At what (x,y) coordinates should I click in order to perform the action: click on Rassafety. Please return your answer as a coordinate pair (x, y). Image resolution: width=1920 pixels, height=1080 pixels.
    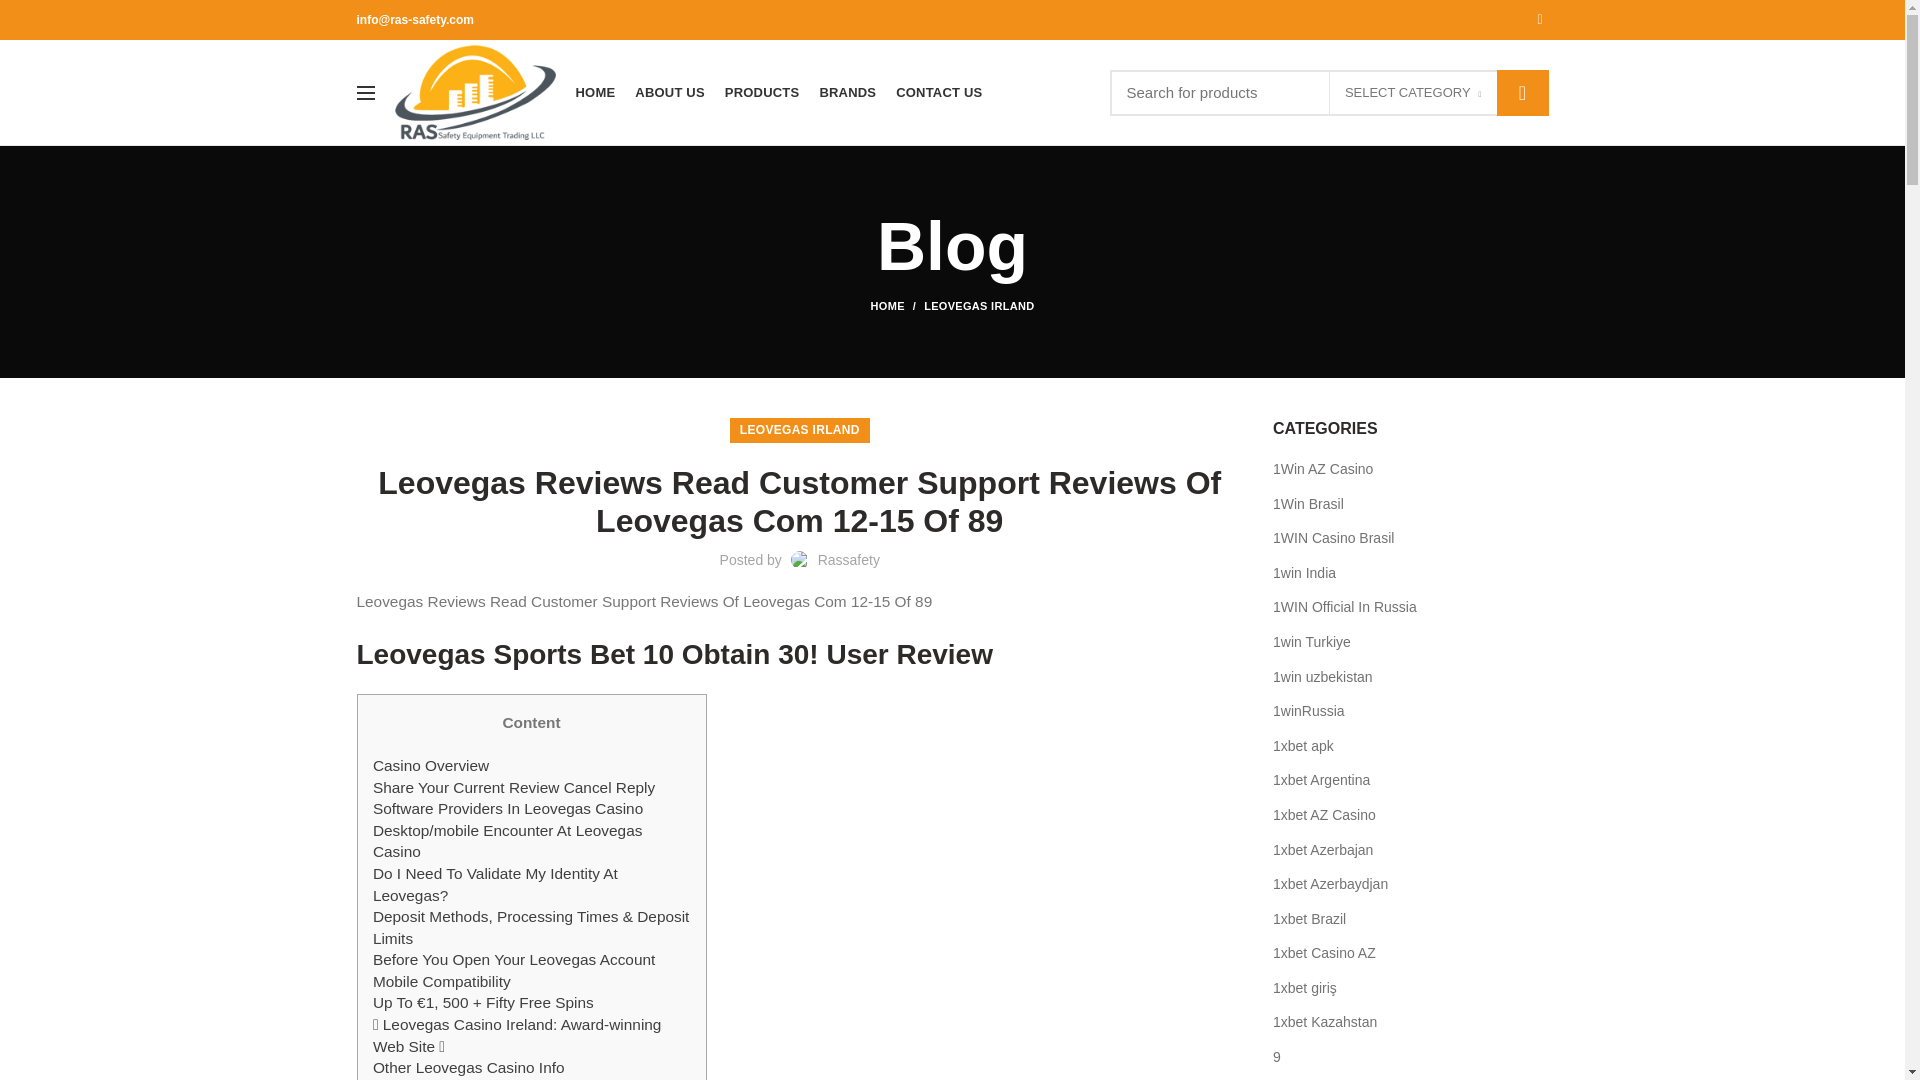
    Looking at the image, I should click on (848, 560).